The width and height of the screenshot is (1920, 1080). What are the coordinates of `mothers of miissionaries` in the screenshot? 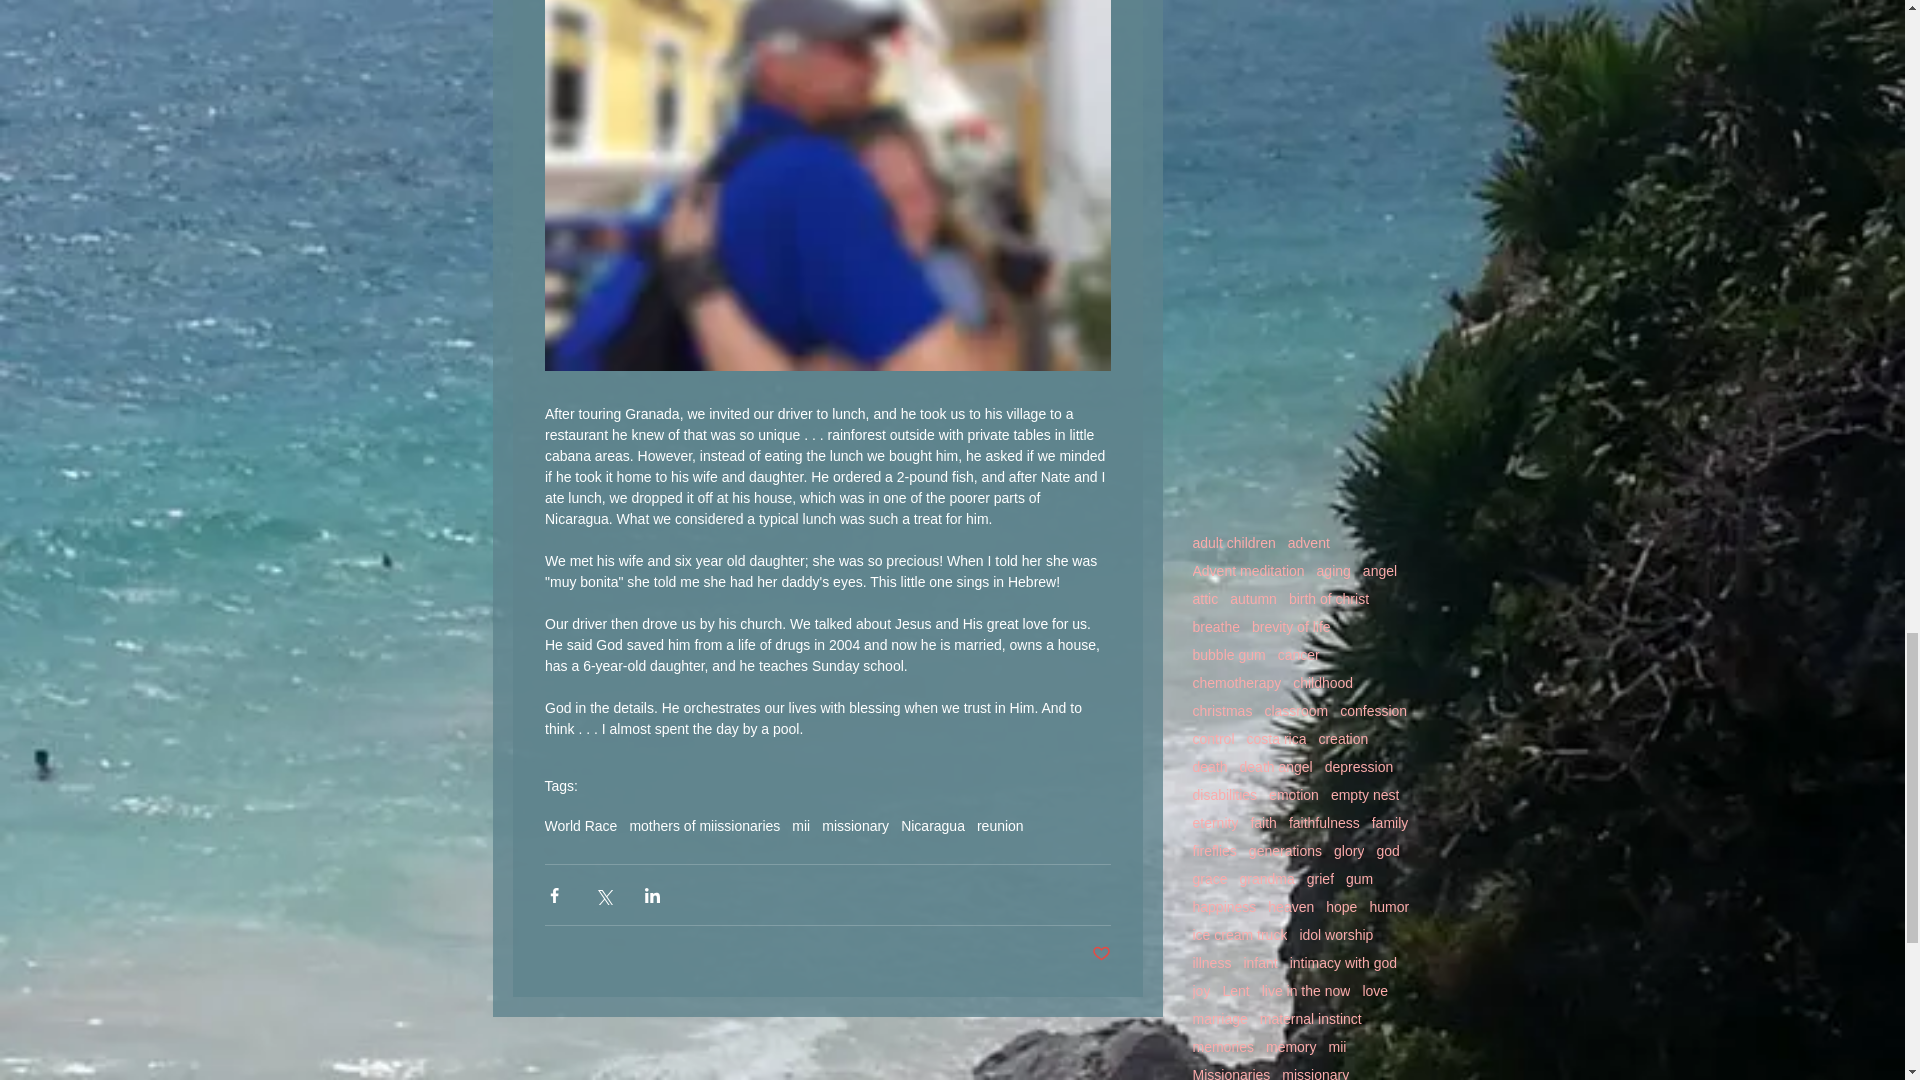 It's located at (704, 825).